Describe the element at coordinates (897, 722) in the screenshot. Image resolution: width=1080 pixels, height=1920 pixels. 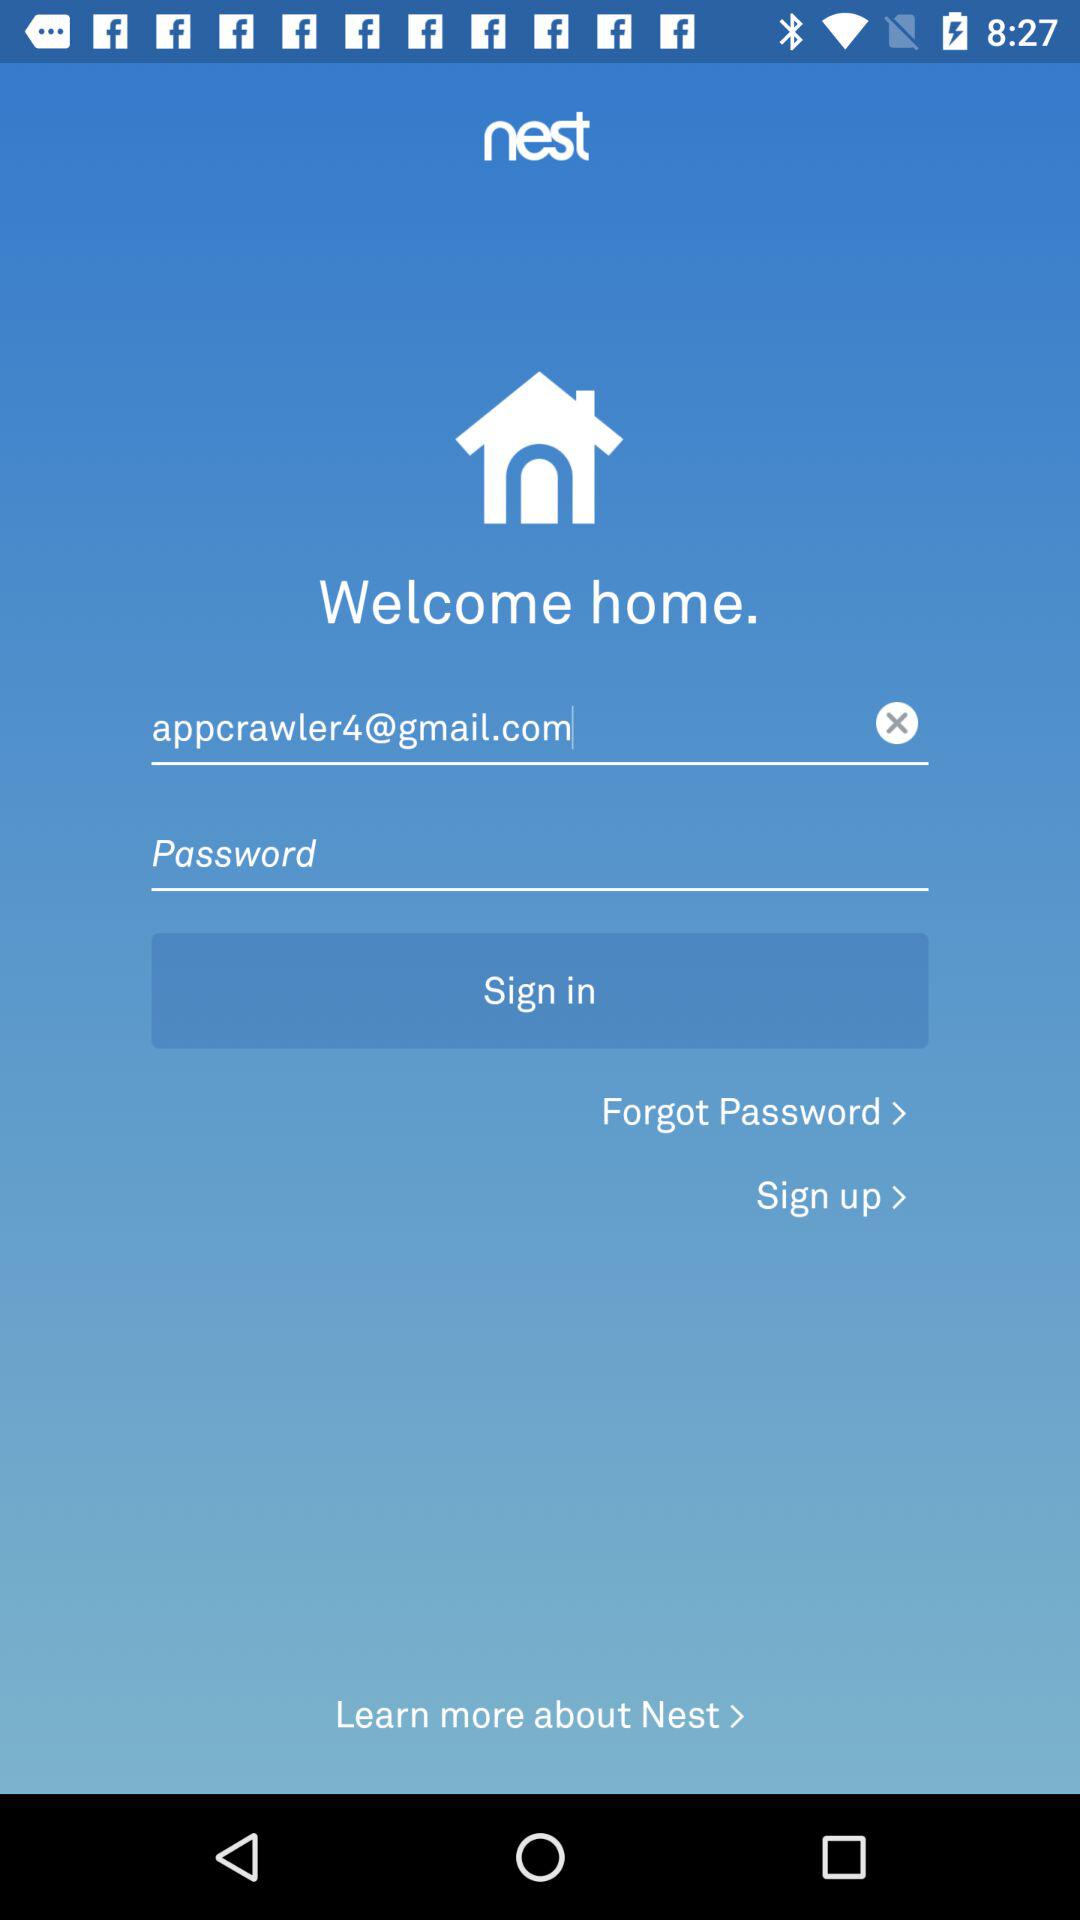
I see `select cross icon in first text field` at that location.